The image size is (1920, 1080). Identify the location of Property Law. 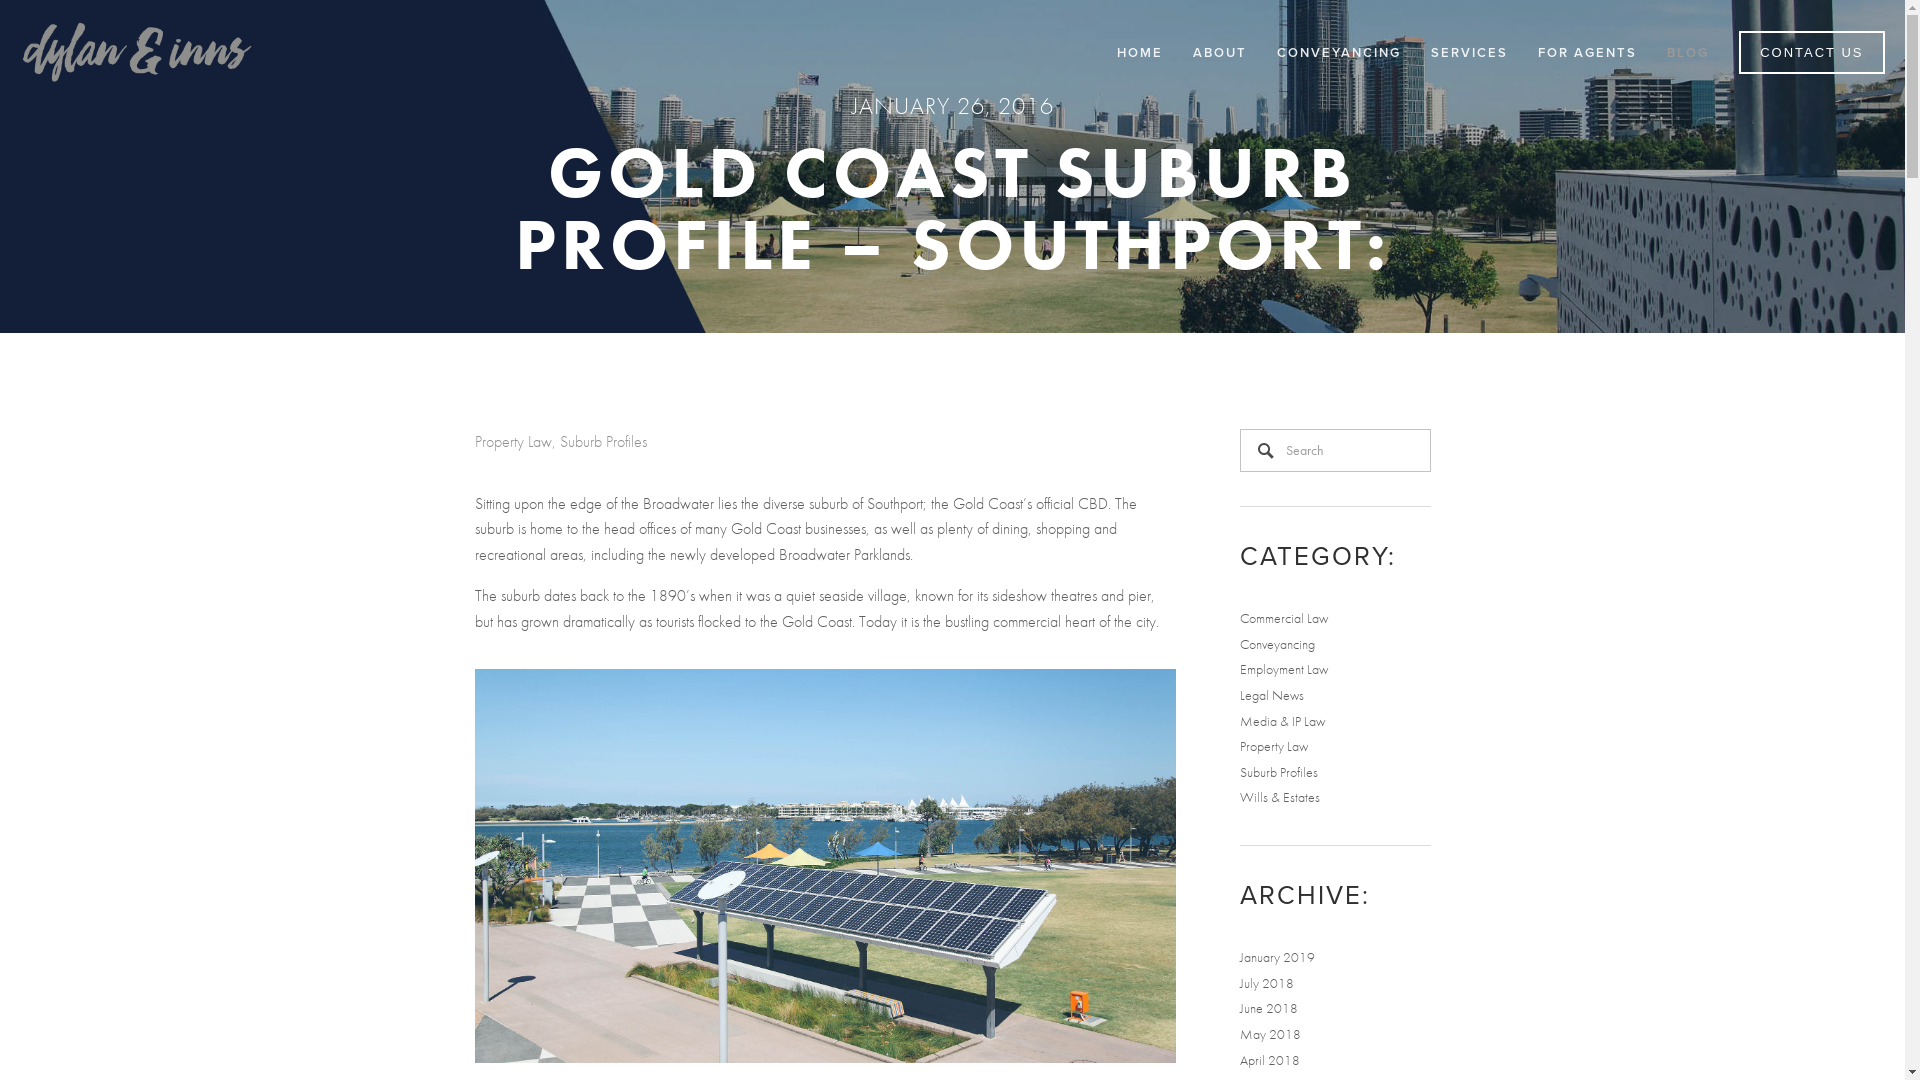
(1274, 746).